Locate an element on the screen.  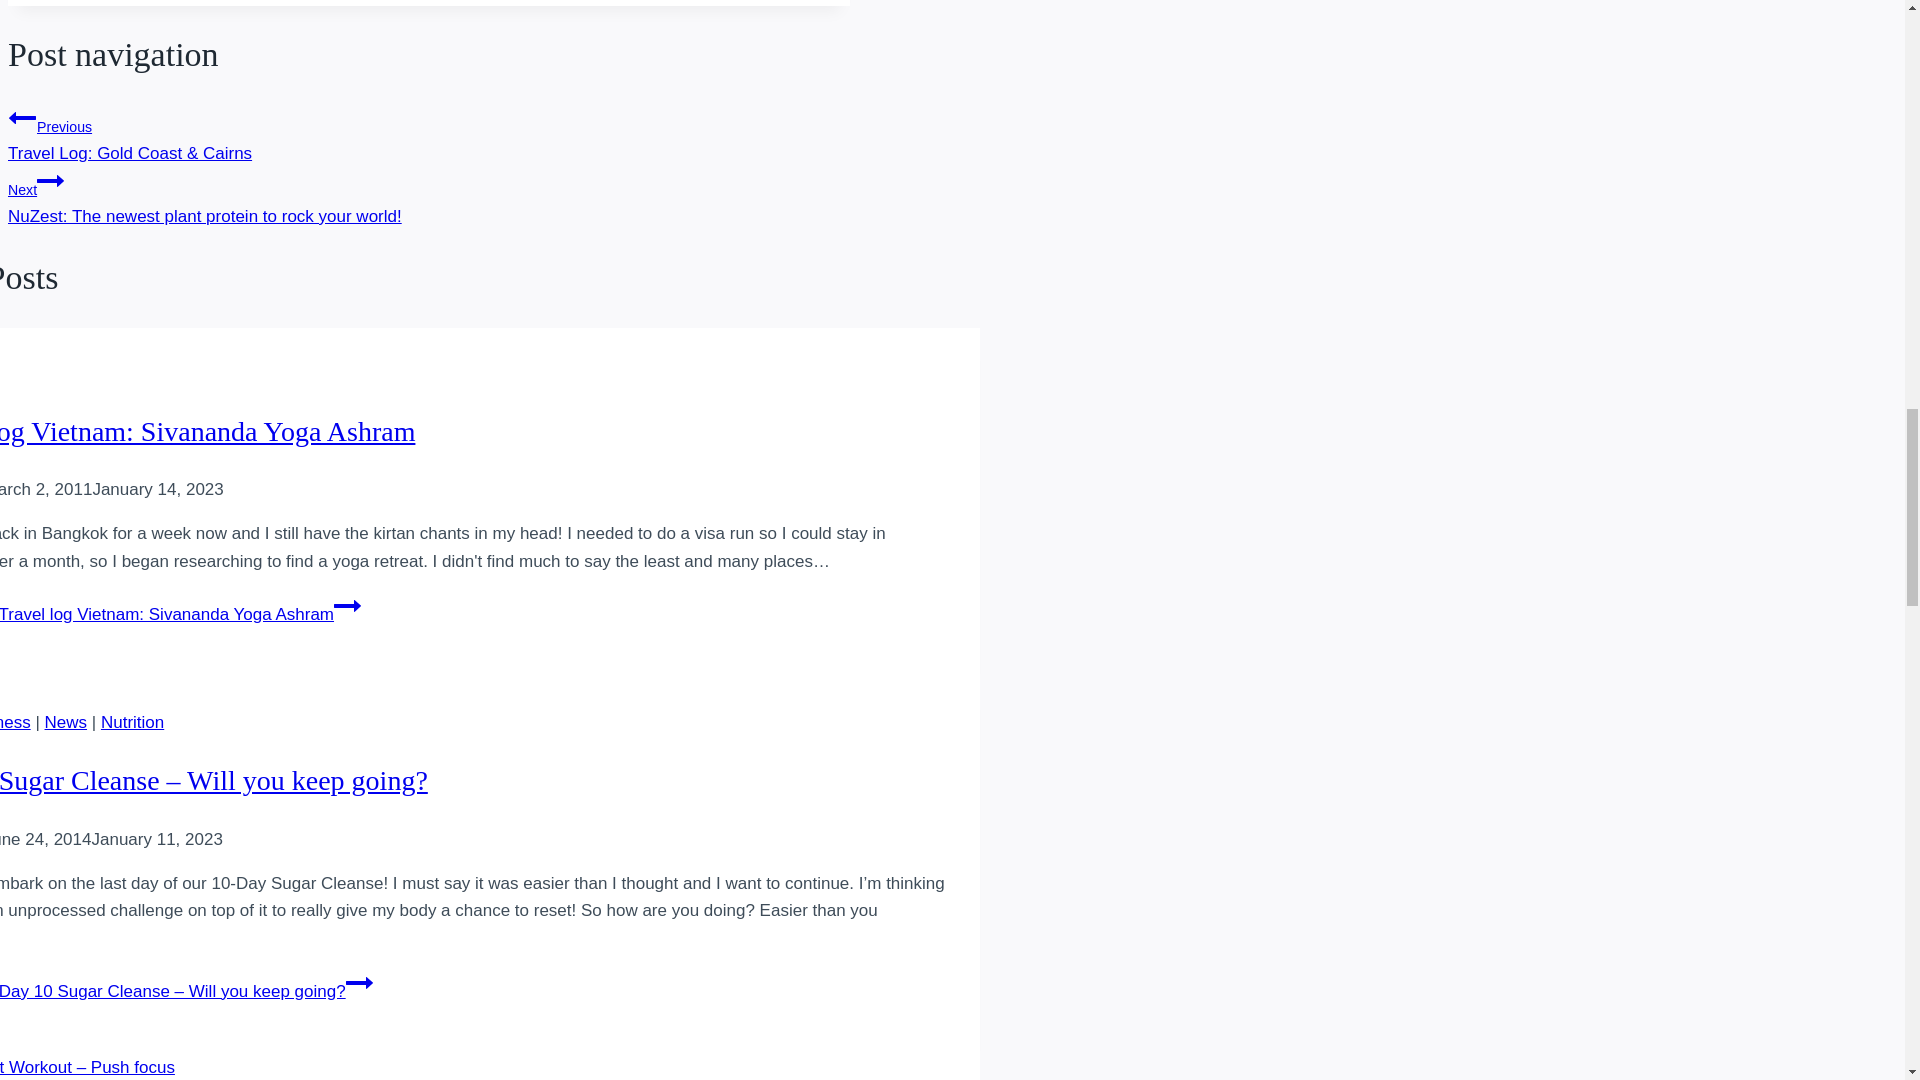
Read More Travel log Vietnam: Sivananda Yoga AshramContinue is located at coordinates (180, 614).